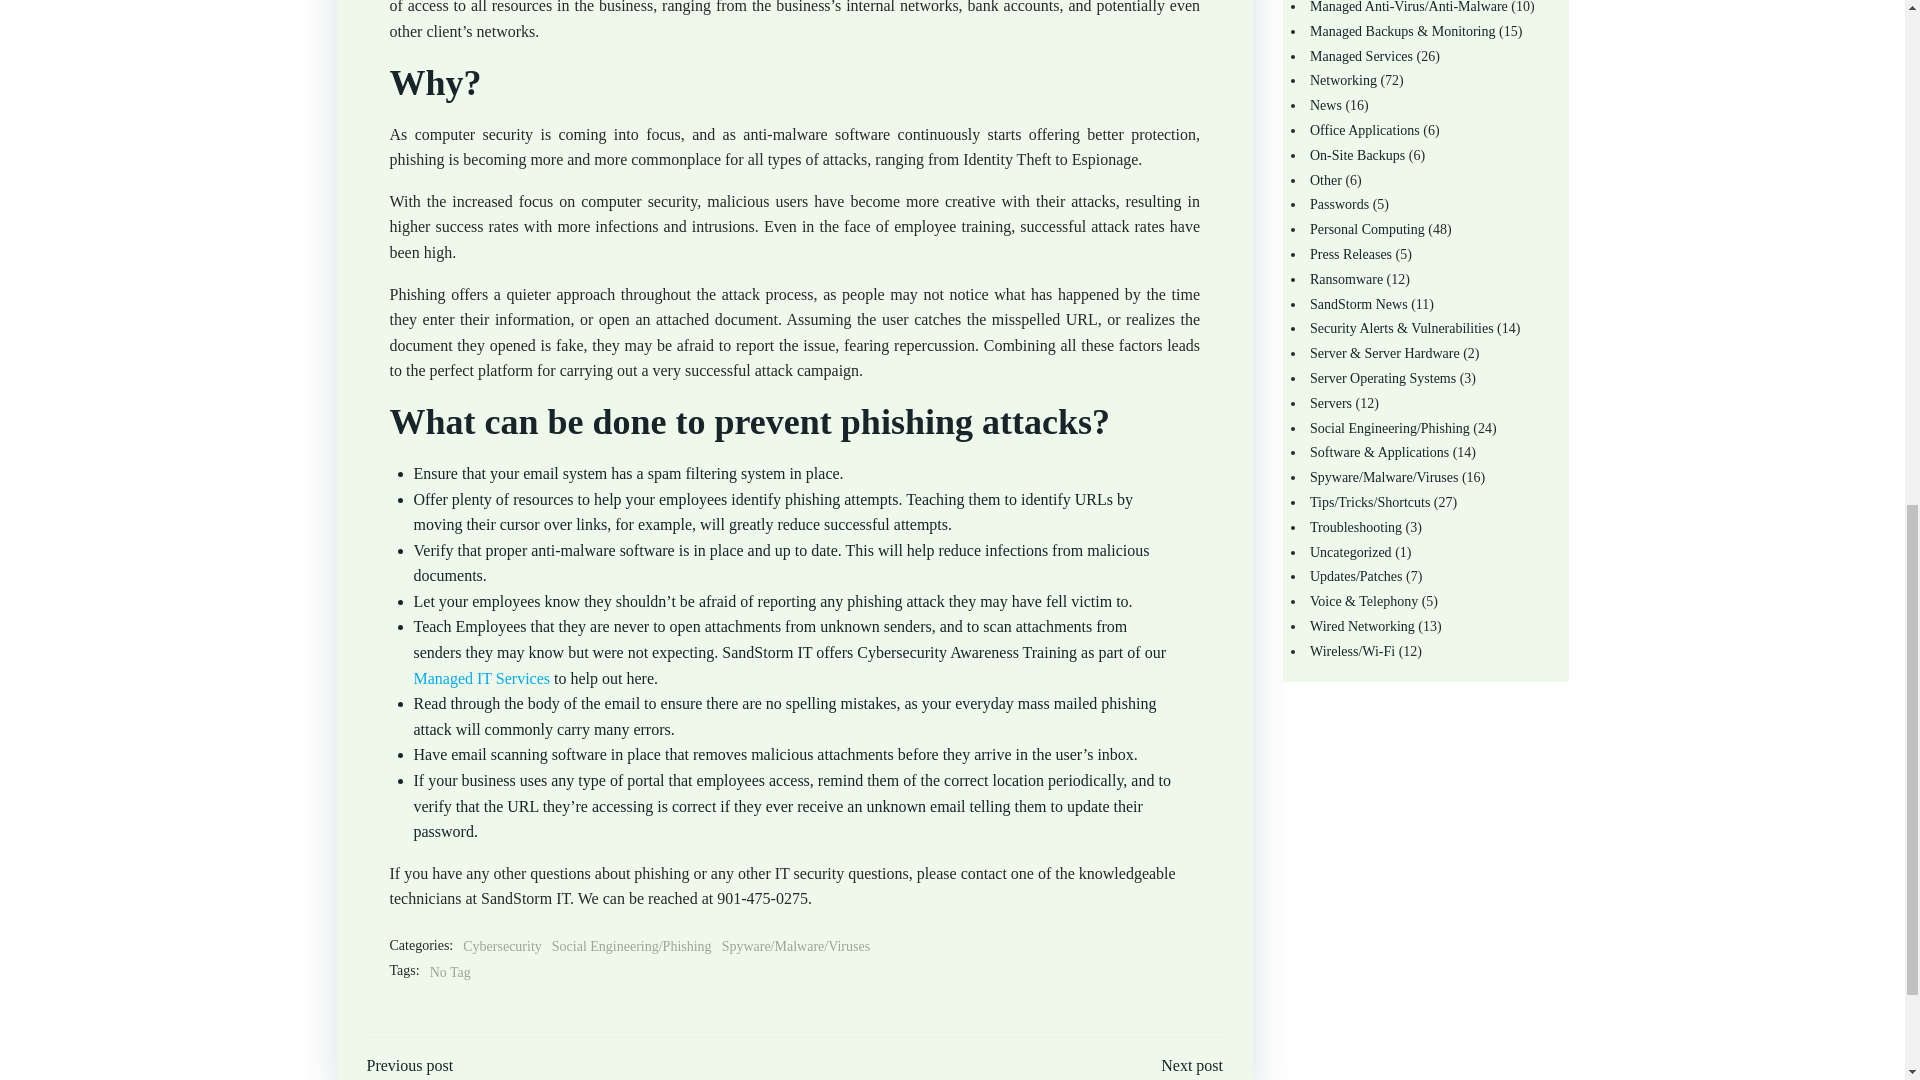  I want to click on Previous post, so click(410, 1066).